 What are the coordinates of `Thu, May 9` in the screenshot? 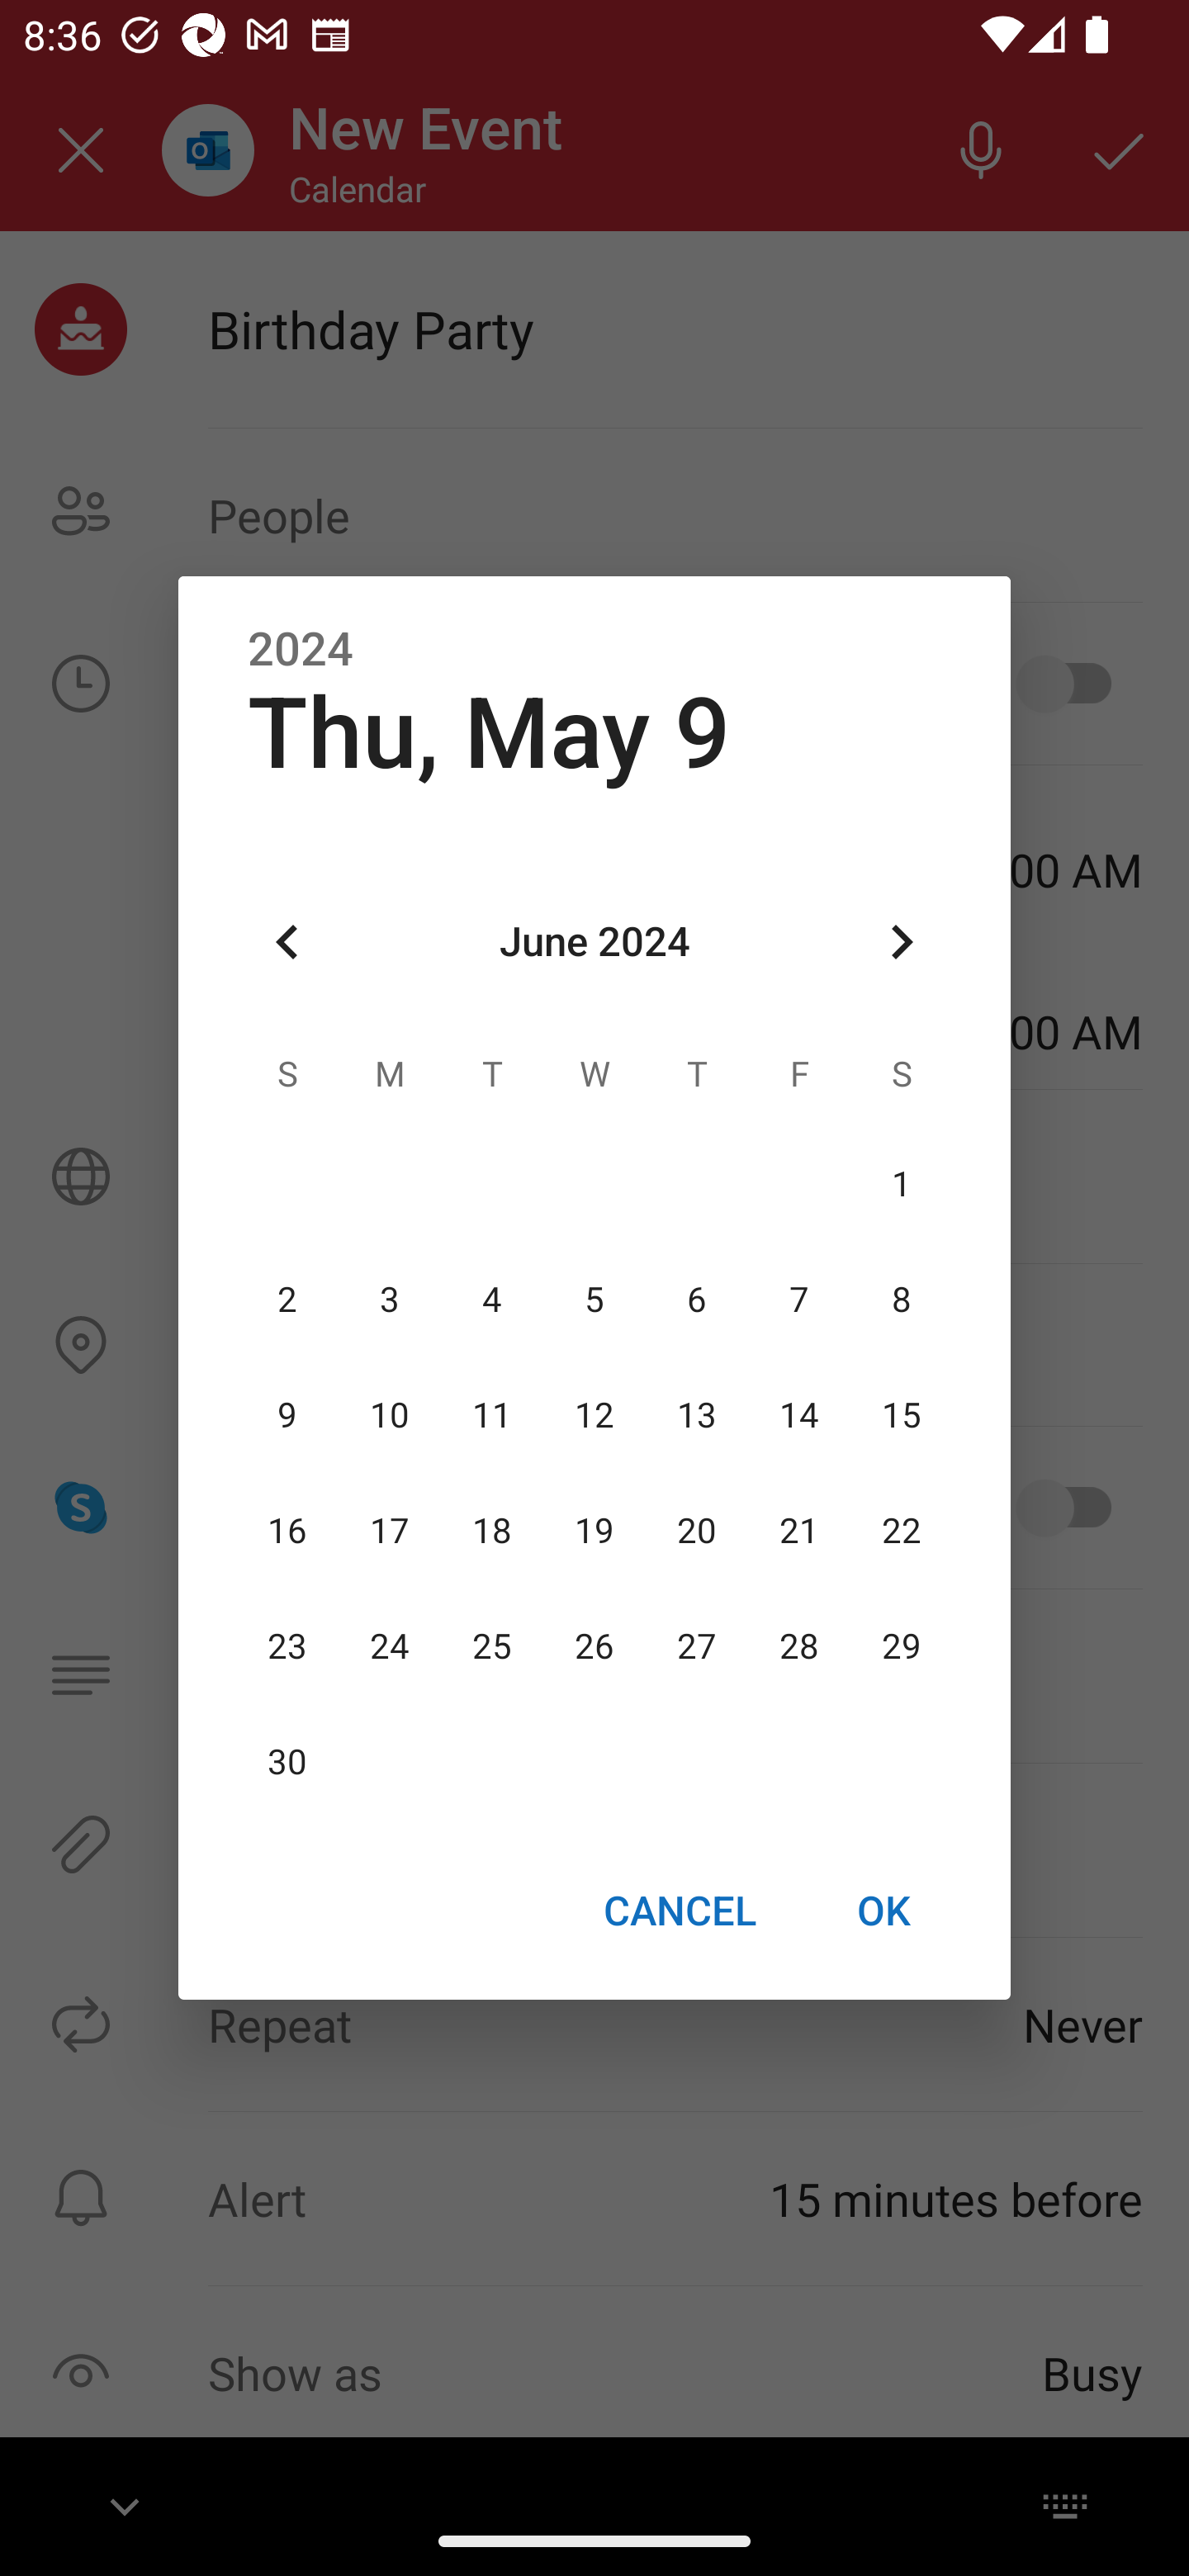 It's located at (489, 733).